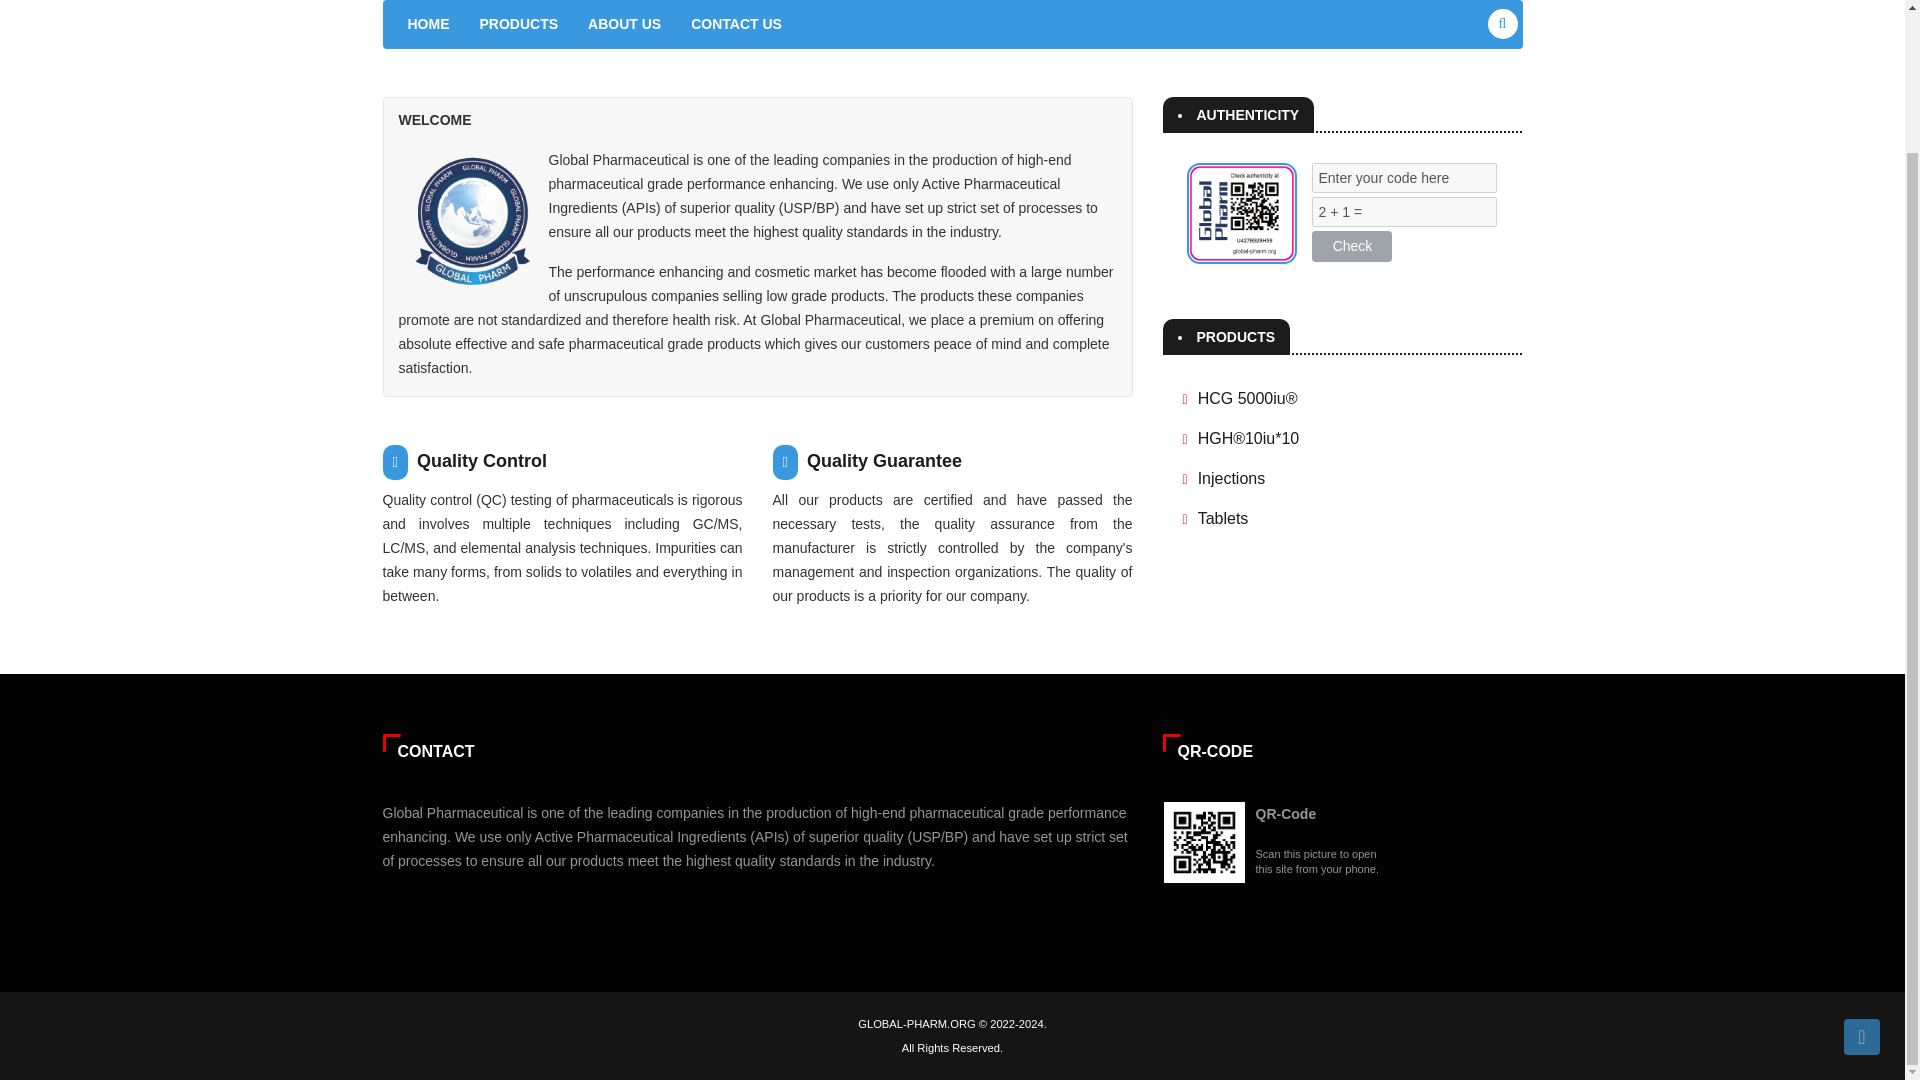 The height and width of the screenshot is (1080, 1920). Describe the element at coordinates (1861, 874) in the screenshot. I see `Back to Top` at that location.